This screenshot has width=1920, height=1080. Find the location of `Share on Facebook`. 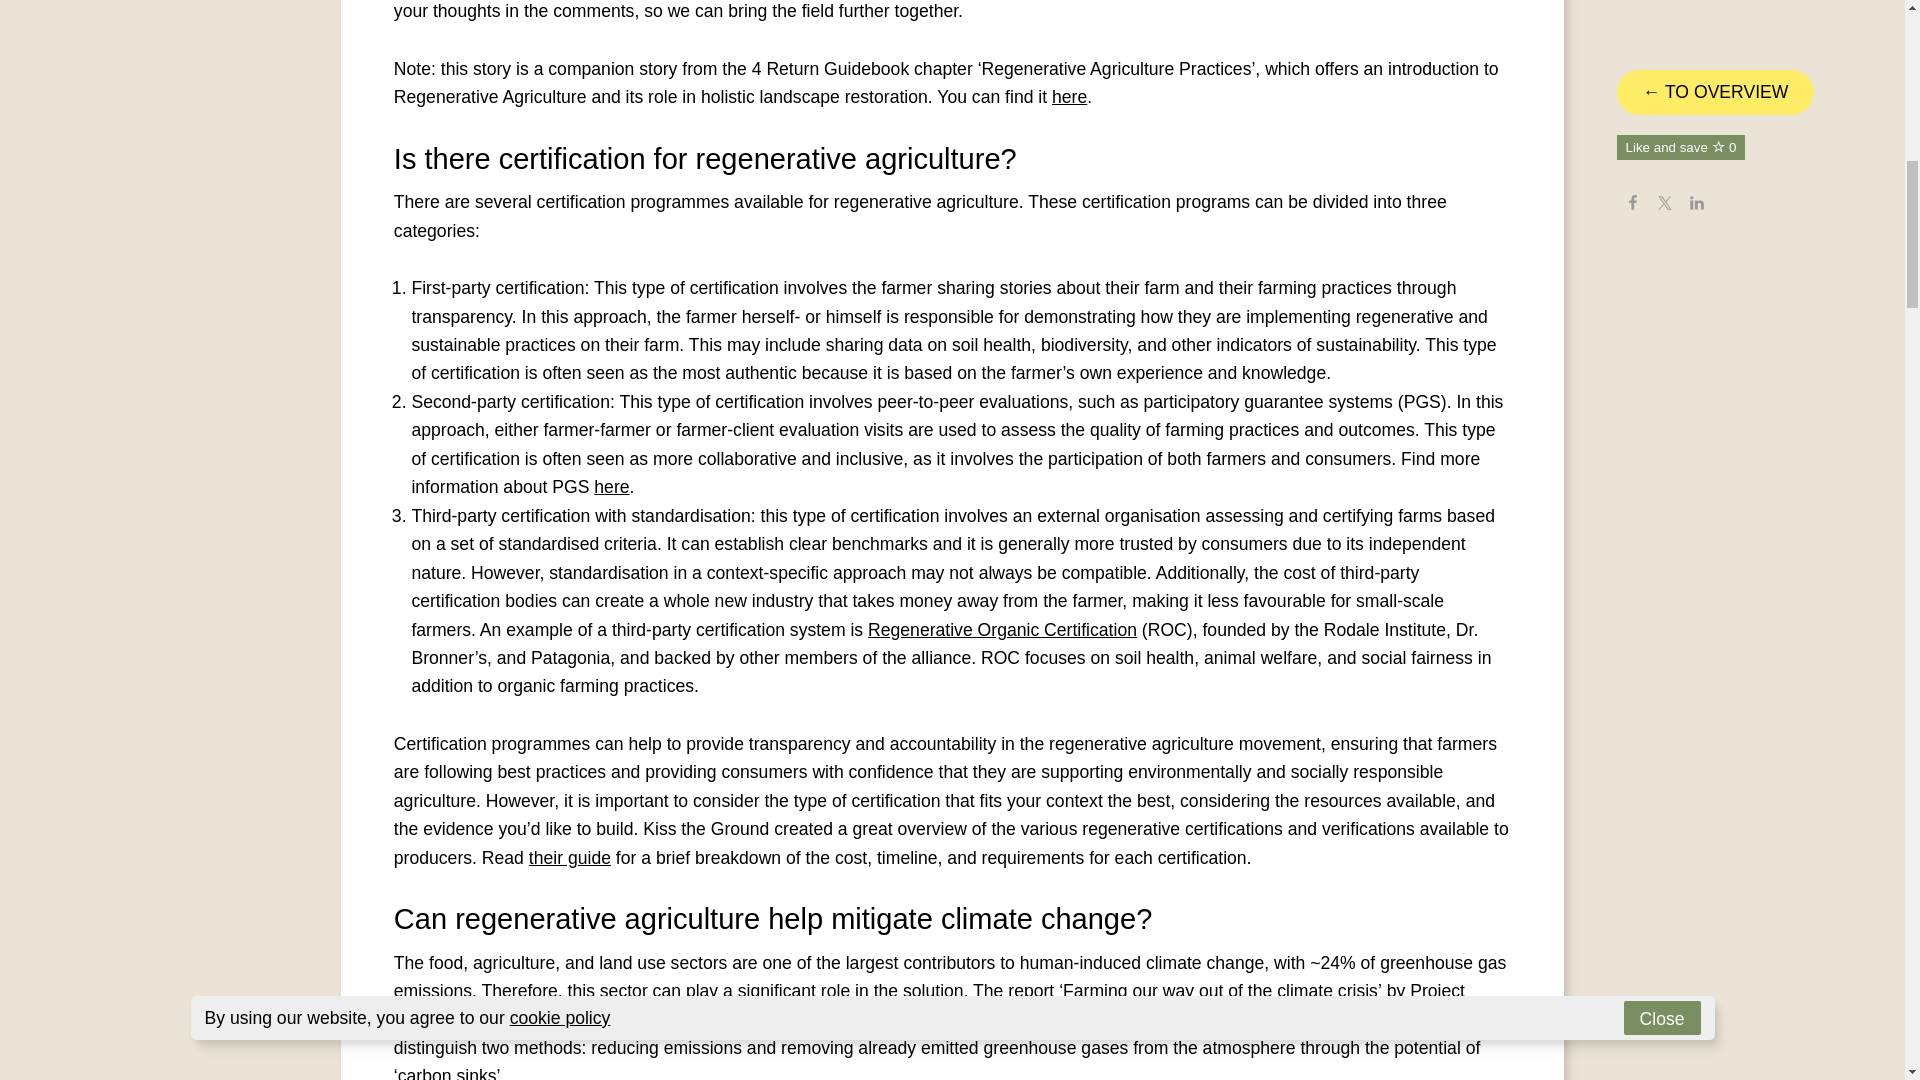

Share on Facebook is located at coordinates (1632, 14).